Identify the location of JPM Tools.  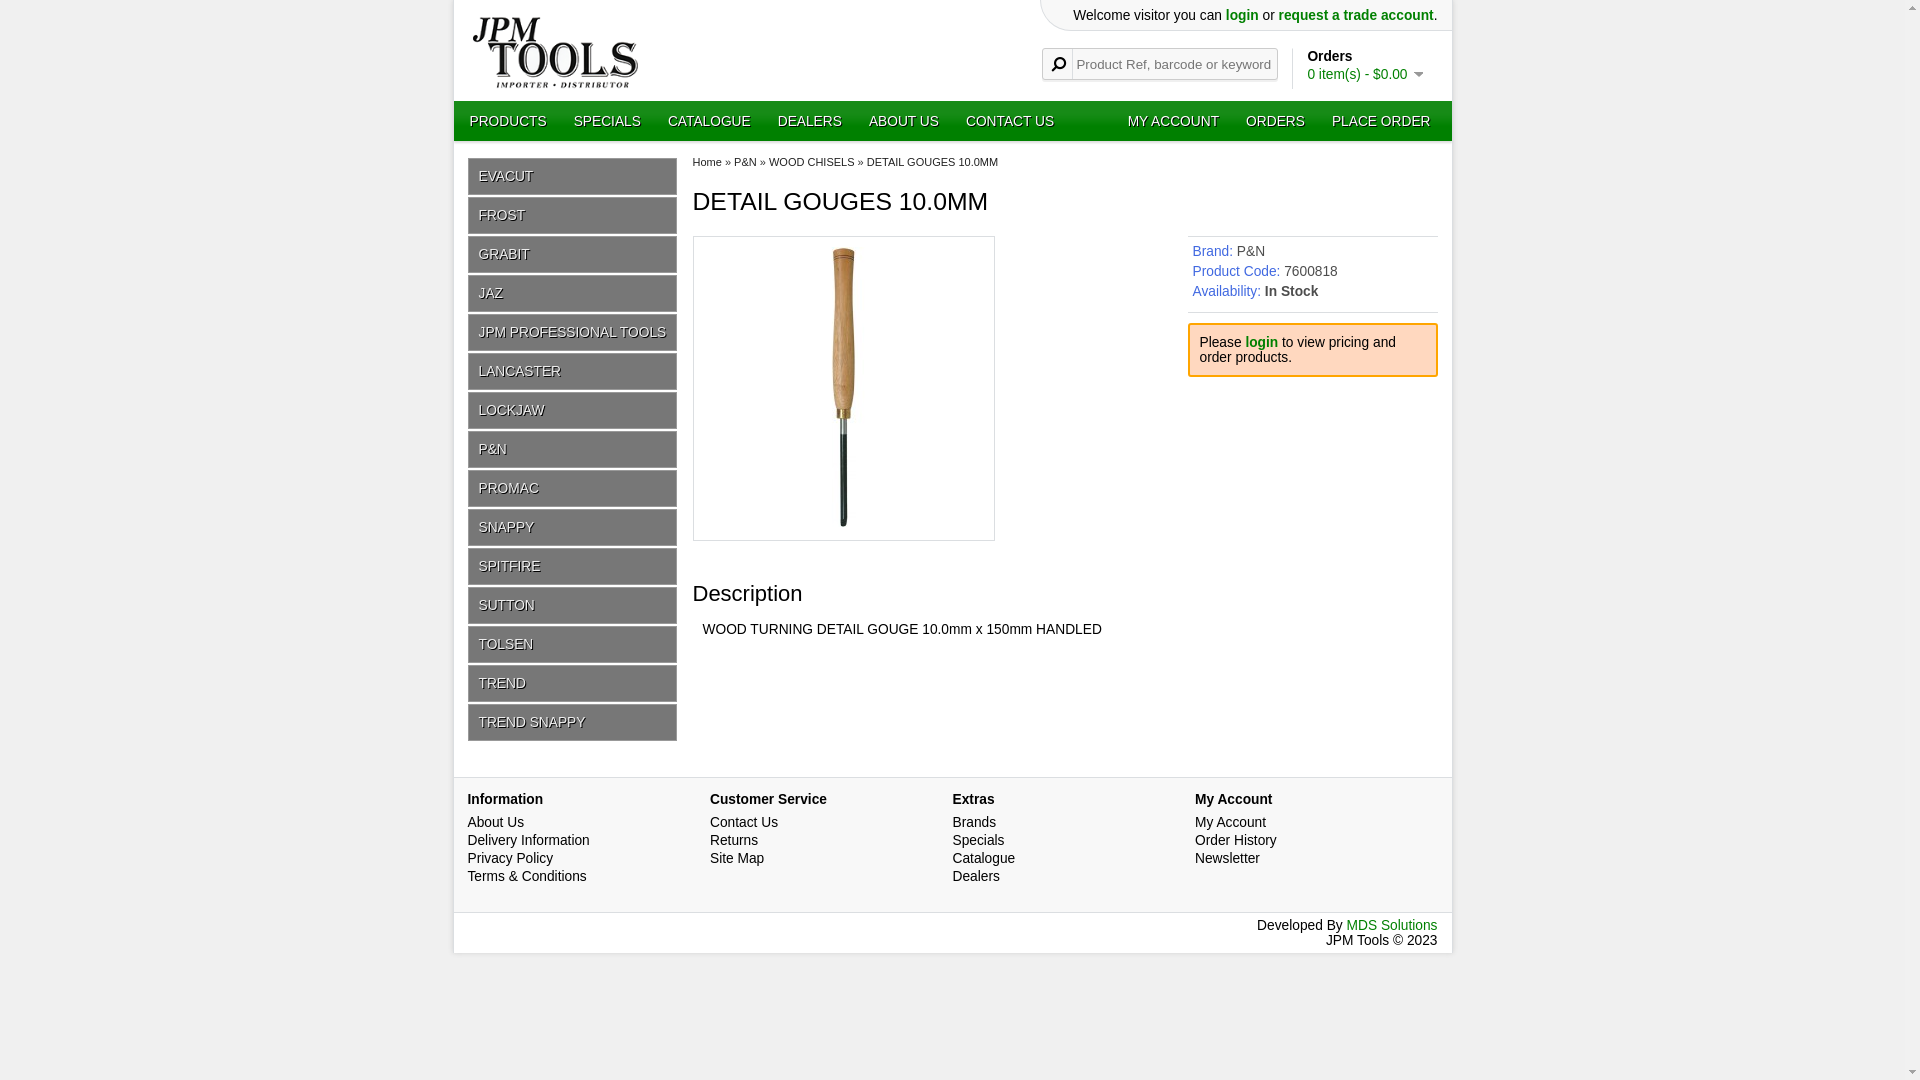
(556, 52).